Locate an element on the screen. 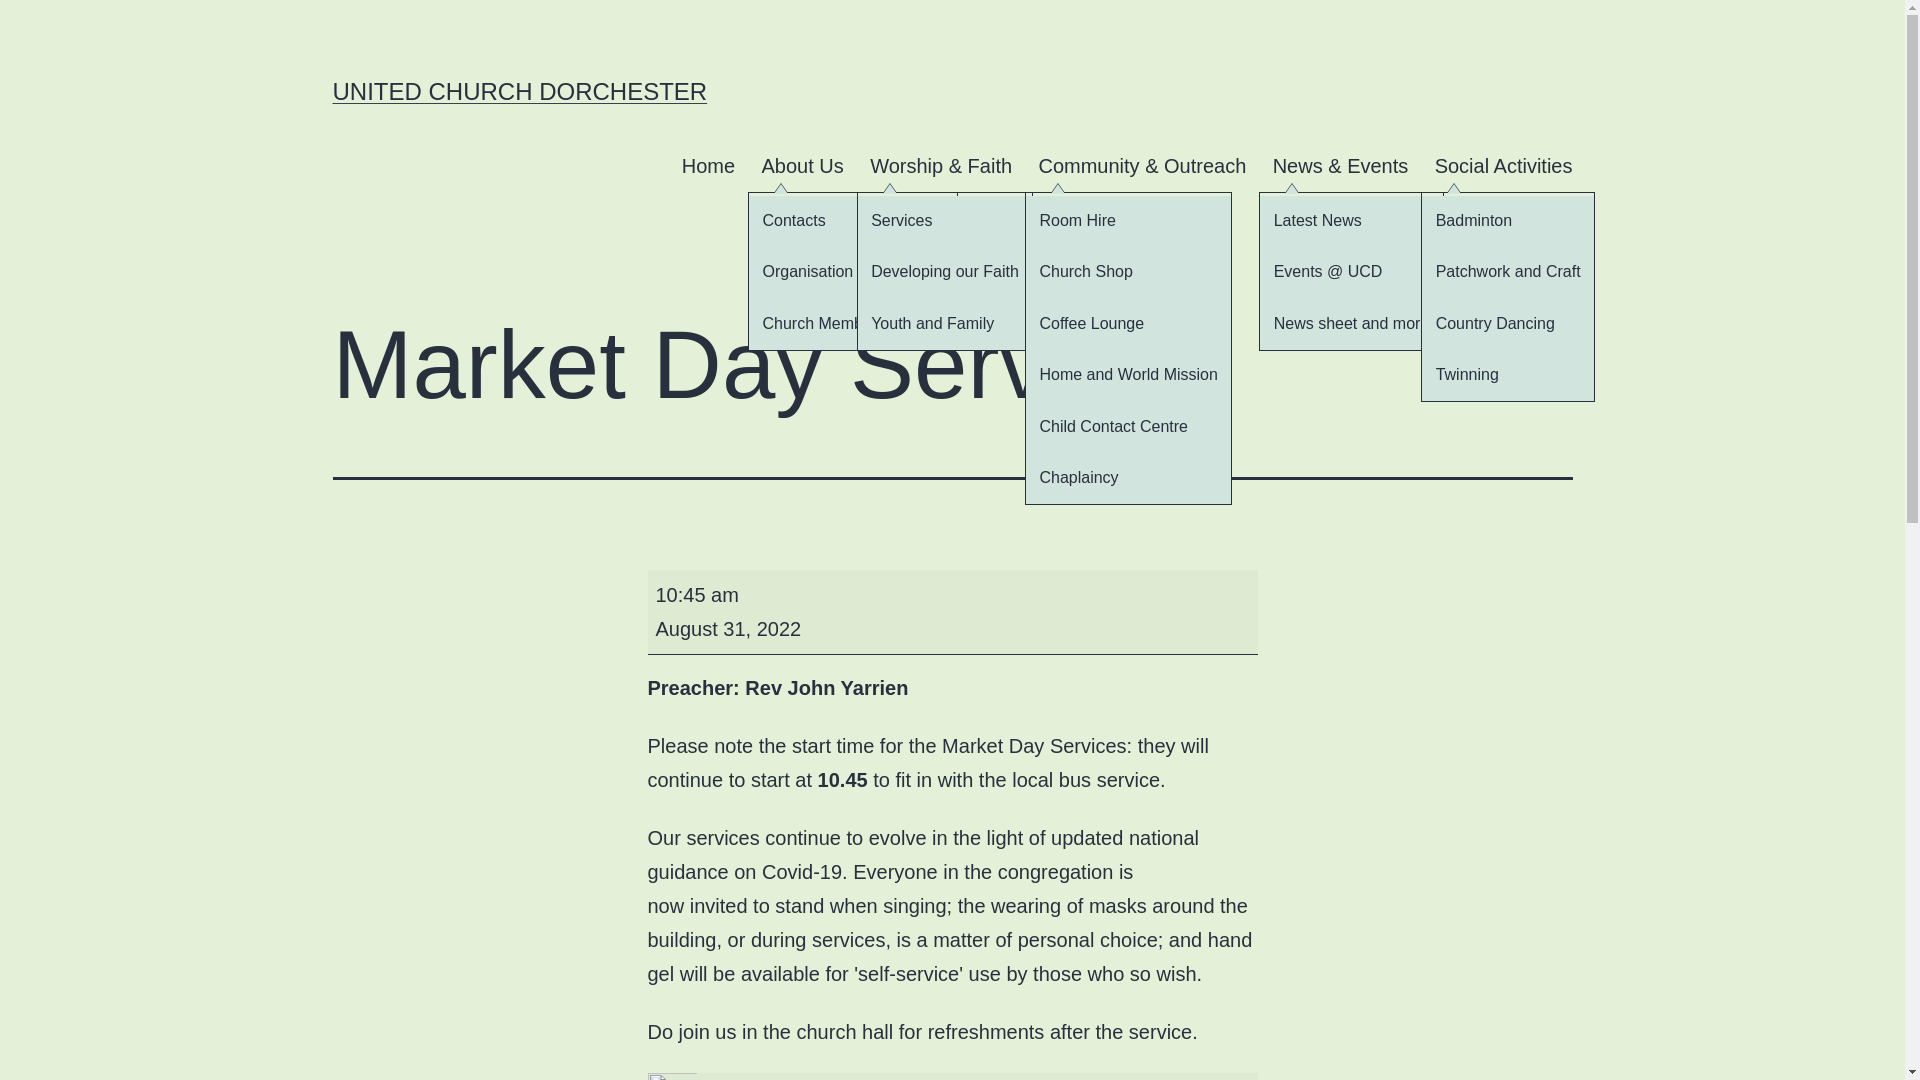 This screenshot has height=1080, width=1920. Twinning is located at coordinates (1508, 374).